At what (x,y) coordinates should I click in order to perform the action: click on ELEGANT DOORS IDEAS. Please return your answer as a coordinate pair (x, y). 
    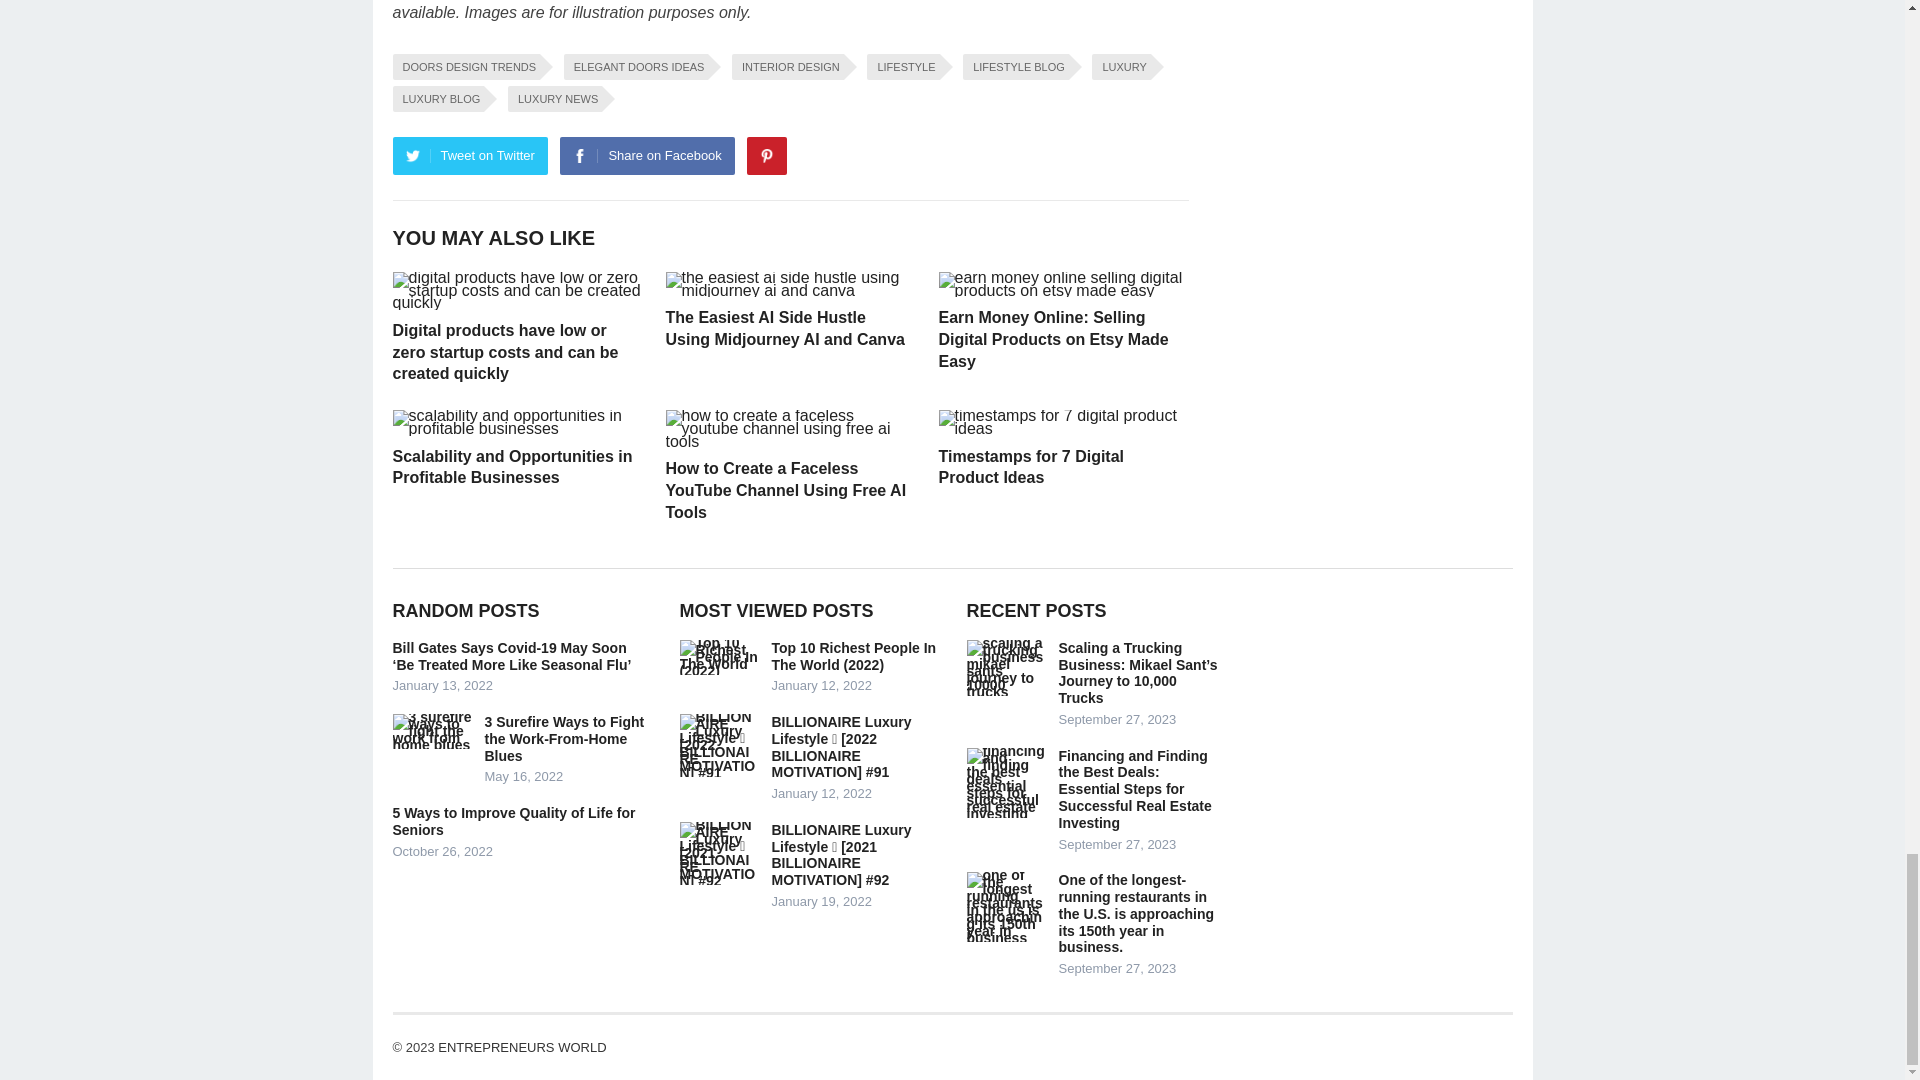
    Looking at the image, I should click on (636, 66).